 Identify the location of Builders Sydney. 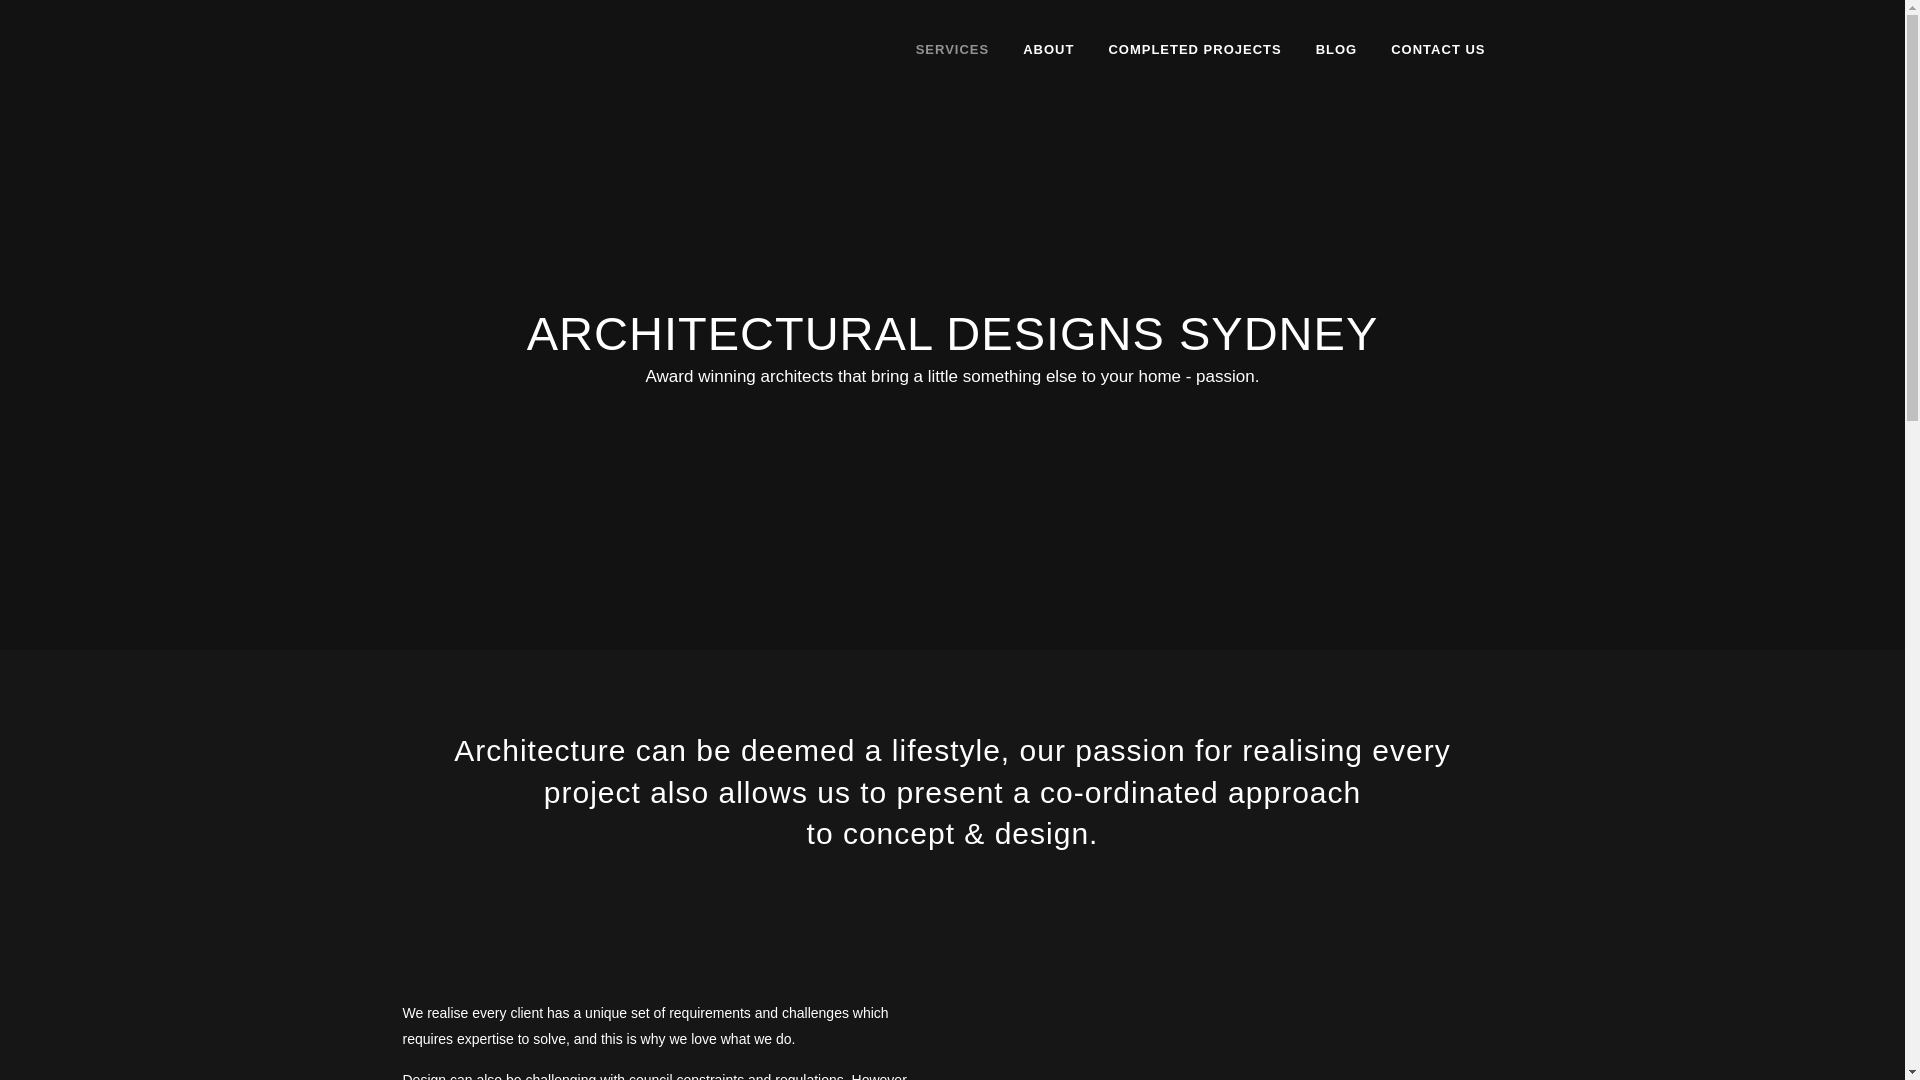
(518, 463).